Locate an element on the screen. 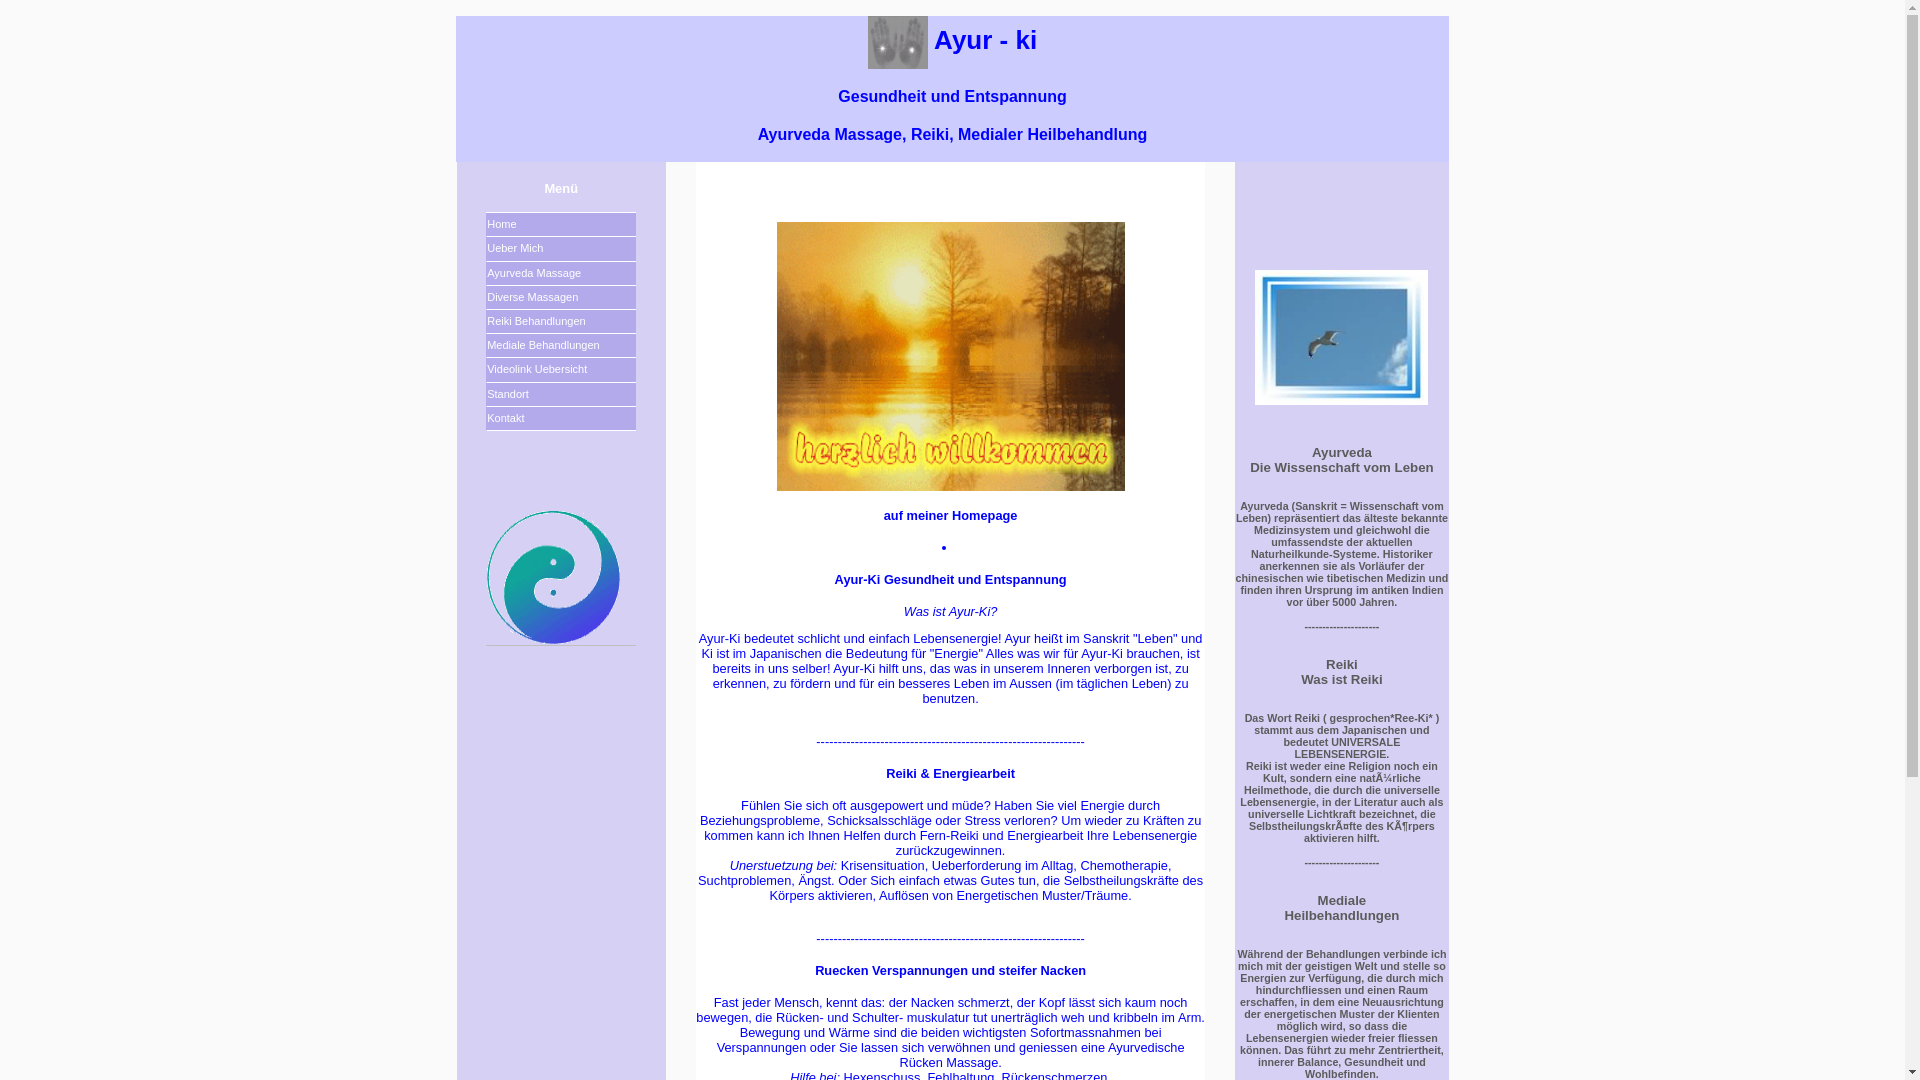 The image size is (1920, 1080). Ayurveda Massage is located at coordinates (561, 274).